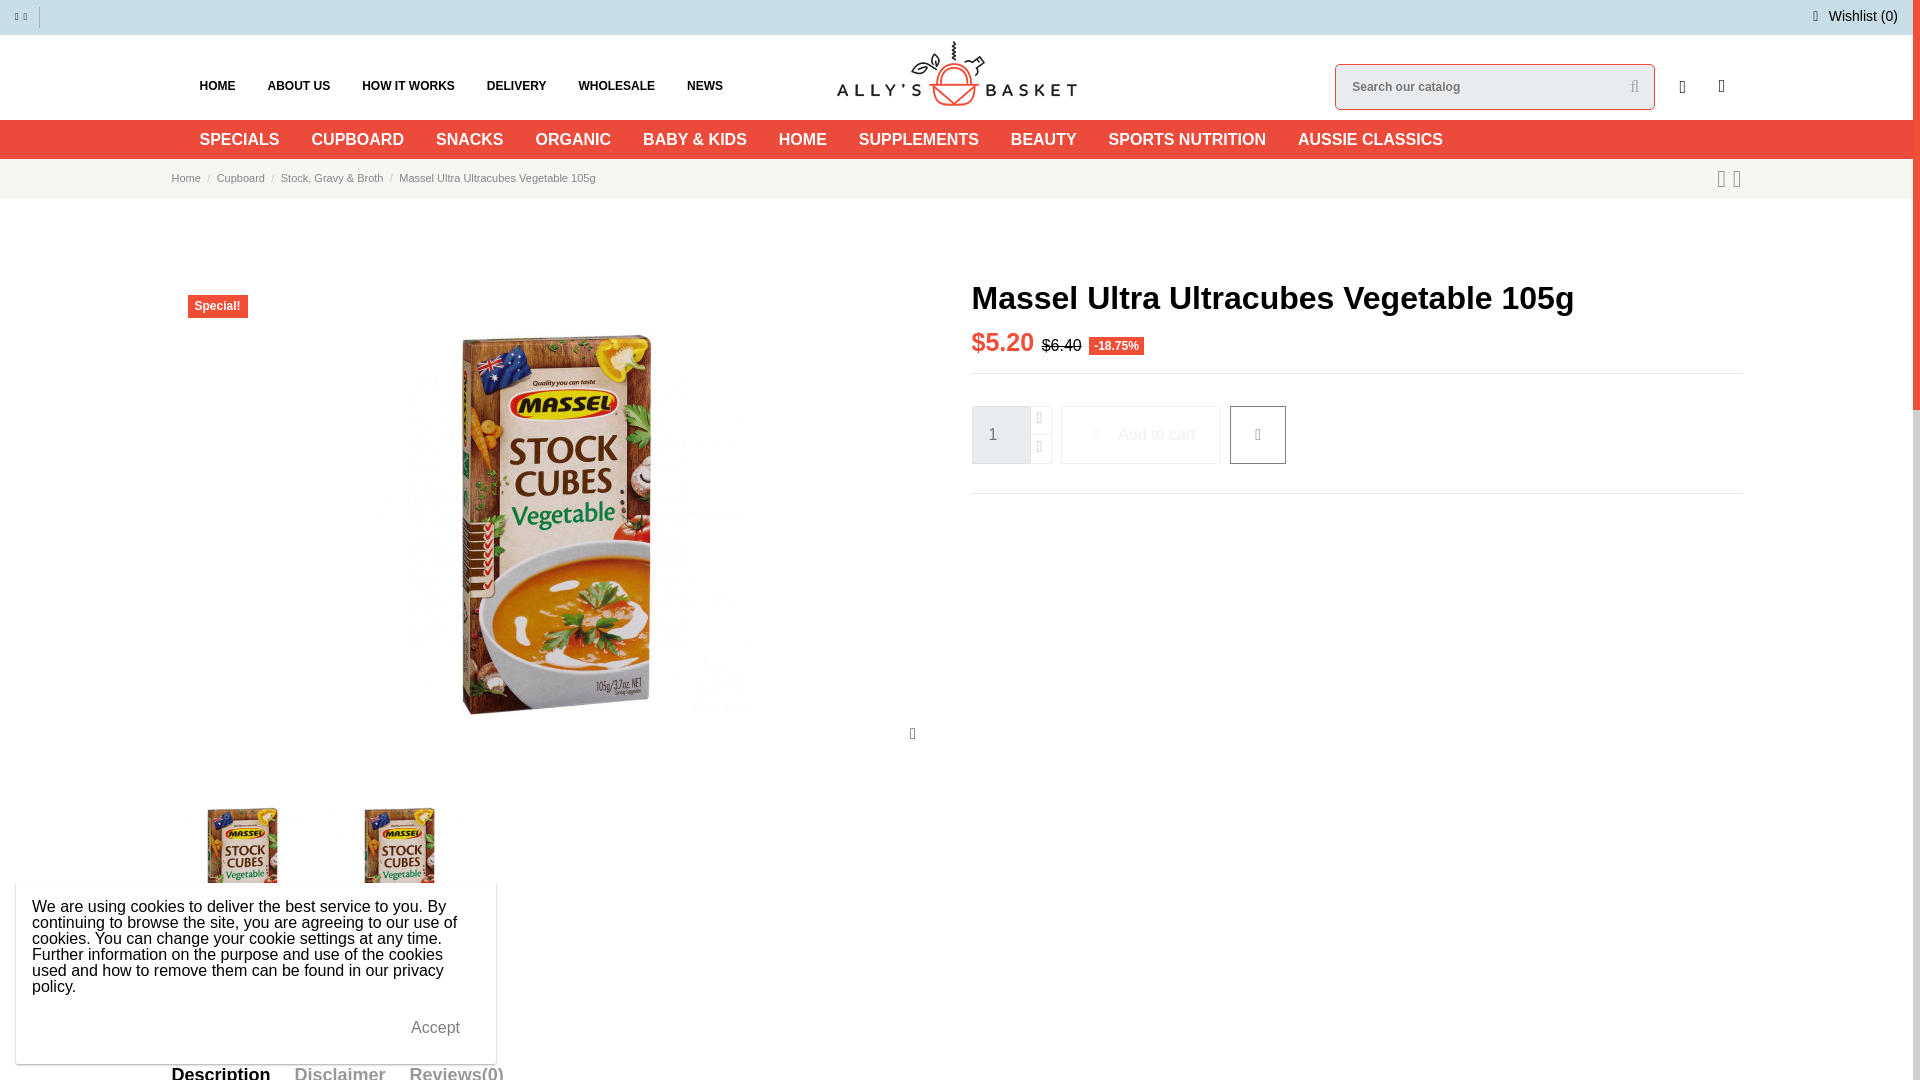 The image size is (1920, 1080). What do you see at coordinates (704, 86) in the screenshot?
I see `NEWS` at bounding box center [704, 86].